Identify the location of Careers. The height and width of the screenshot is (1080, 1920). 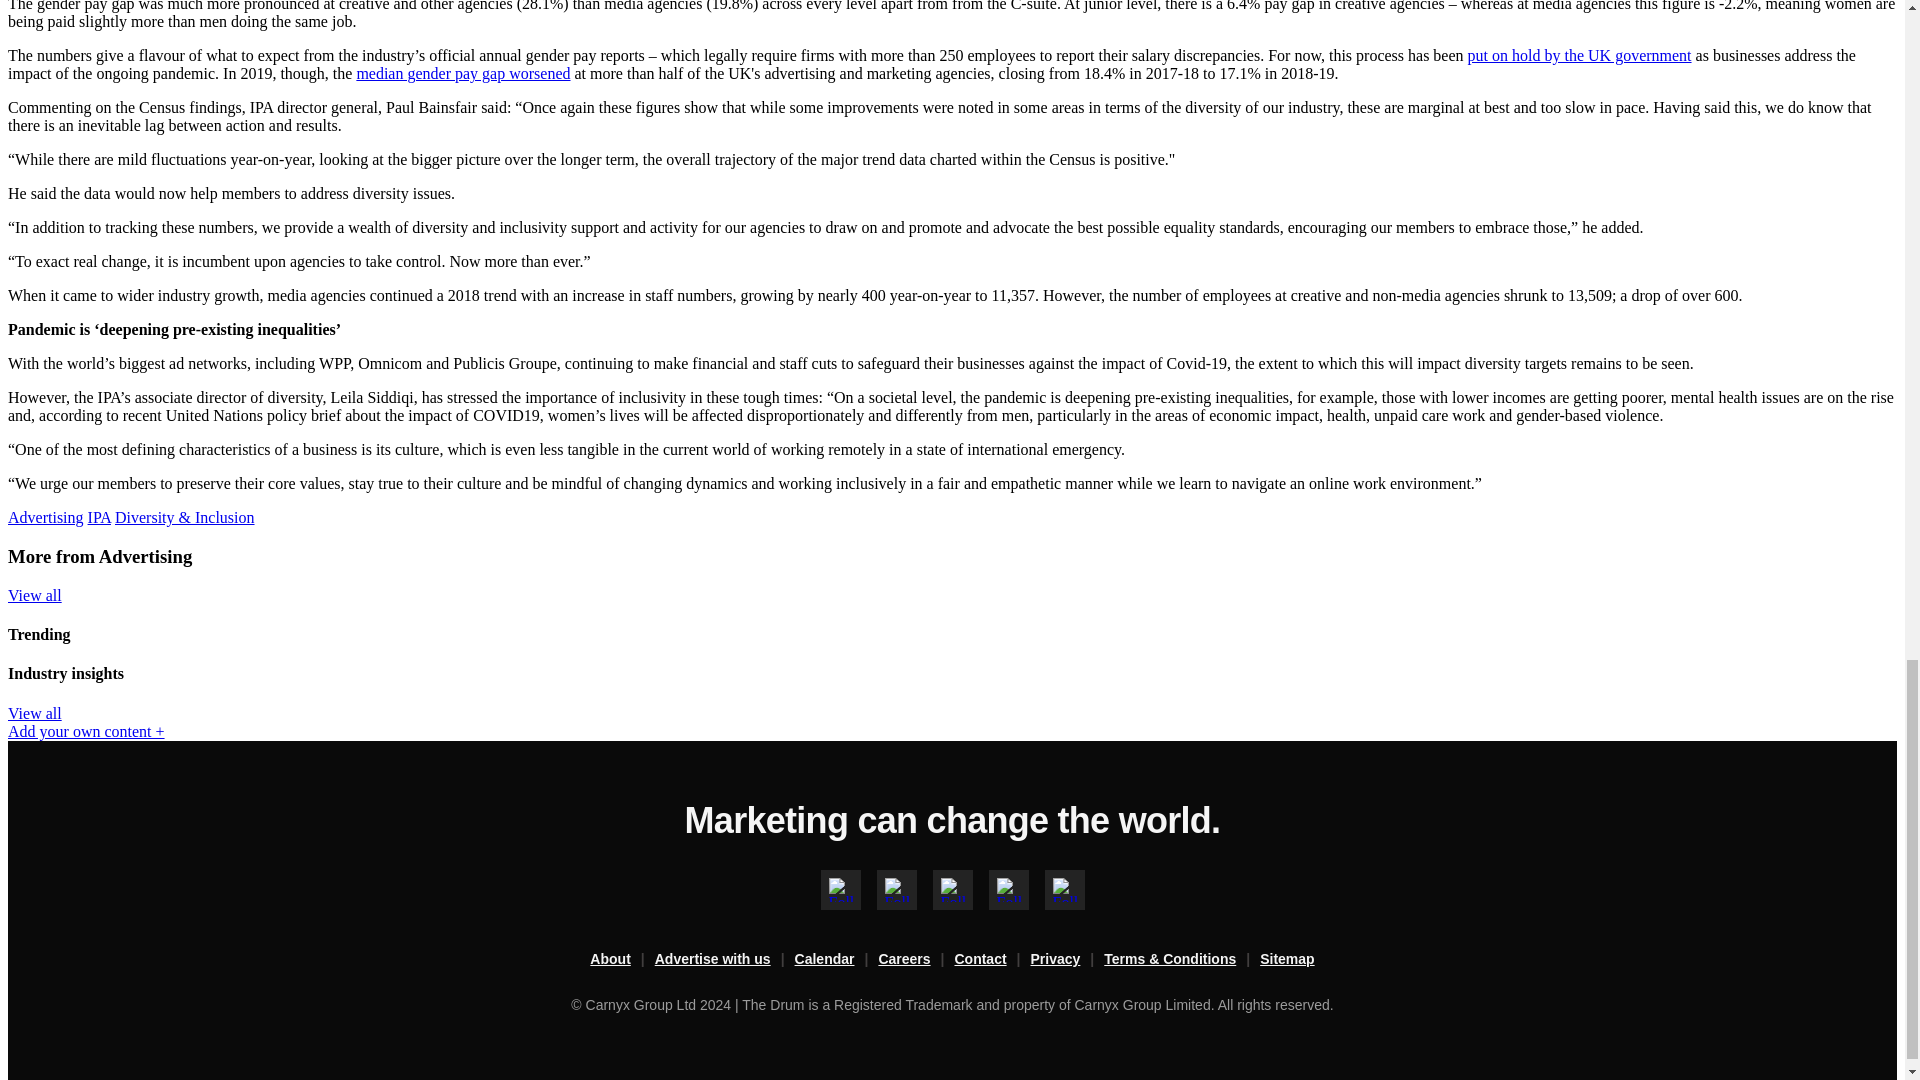
(916, 960).